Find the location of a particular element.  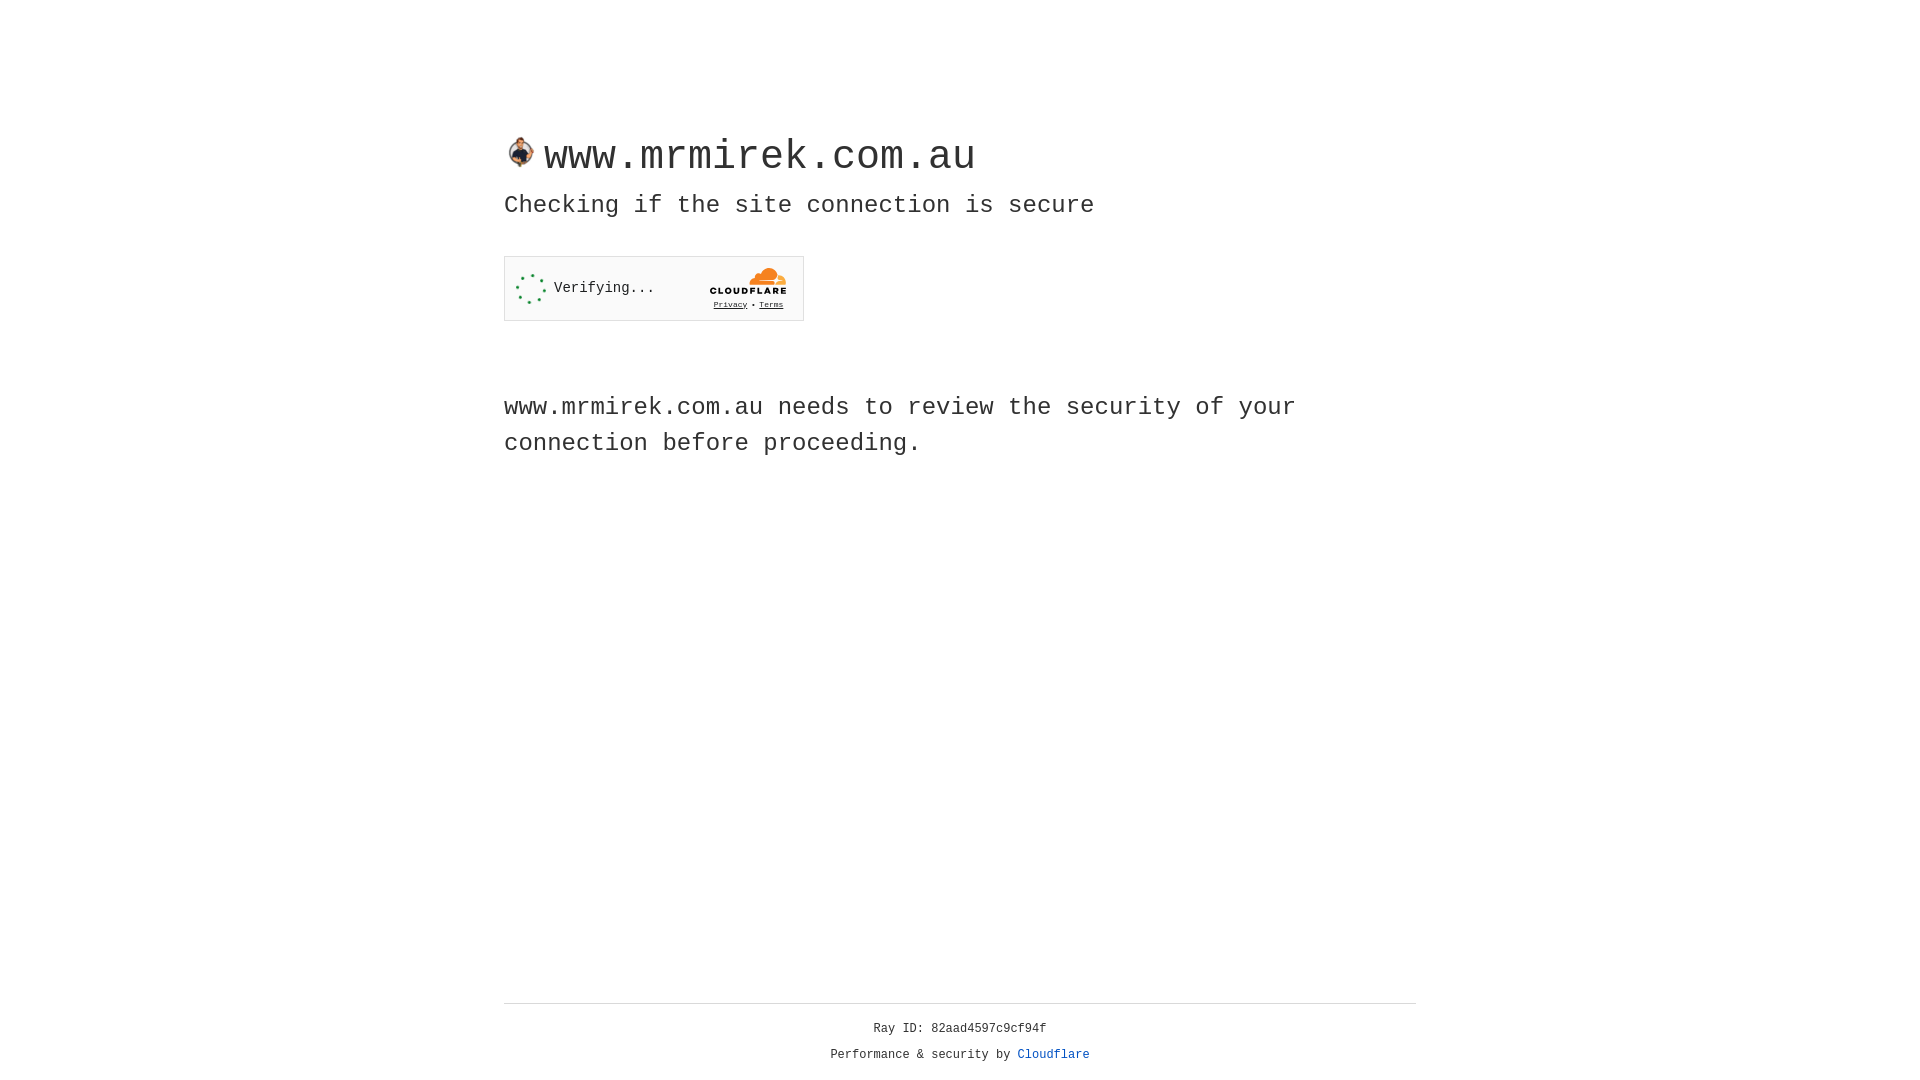

Widget containing a Cloudflare security challenge is located at coordinates (654, 288).